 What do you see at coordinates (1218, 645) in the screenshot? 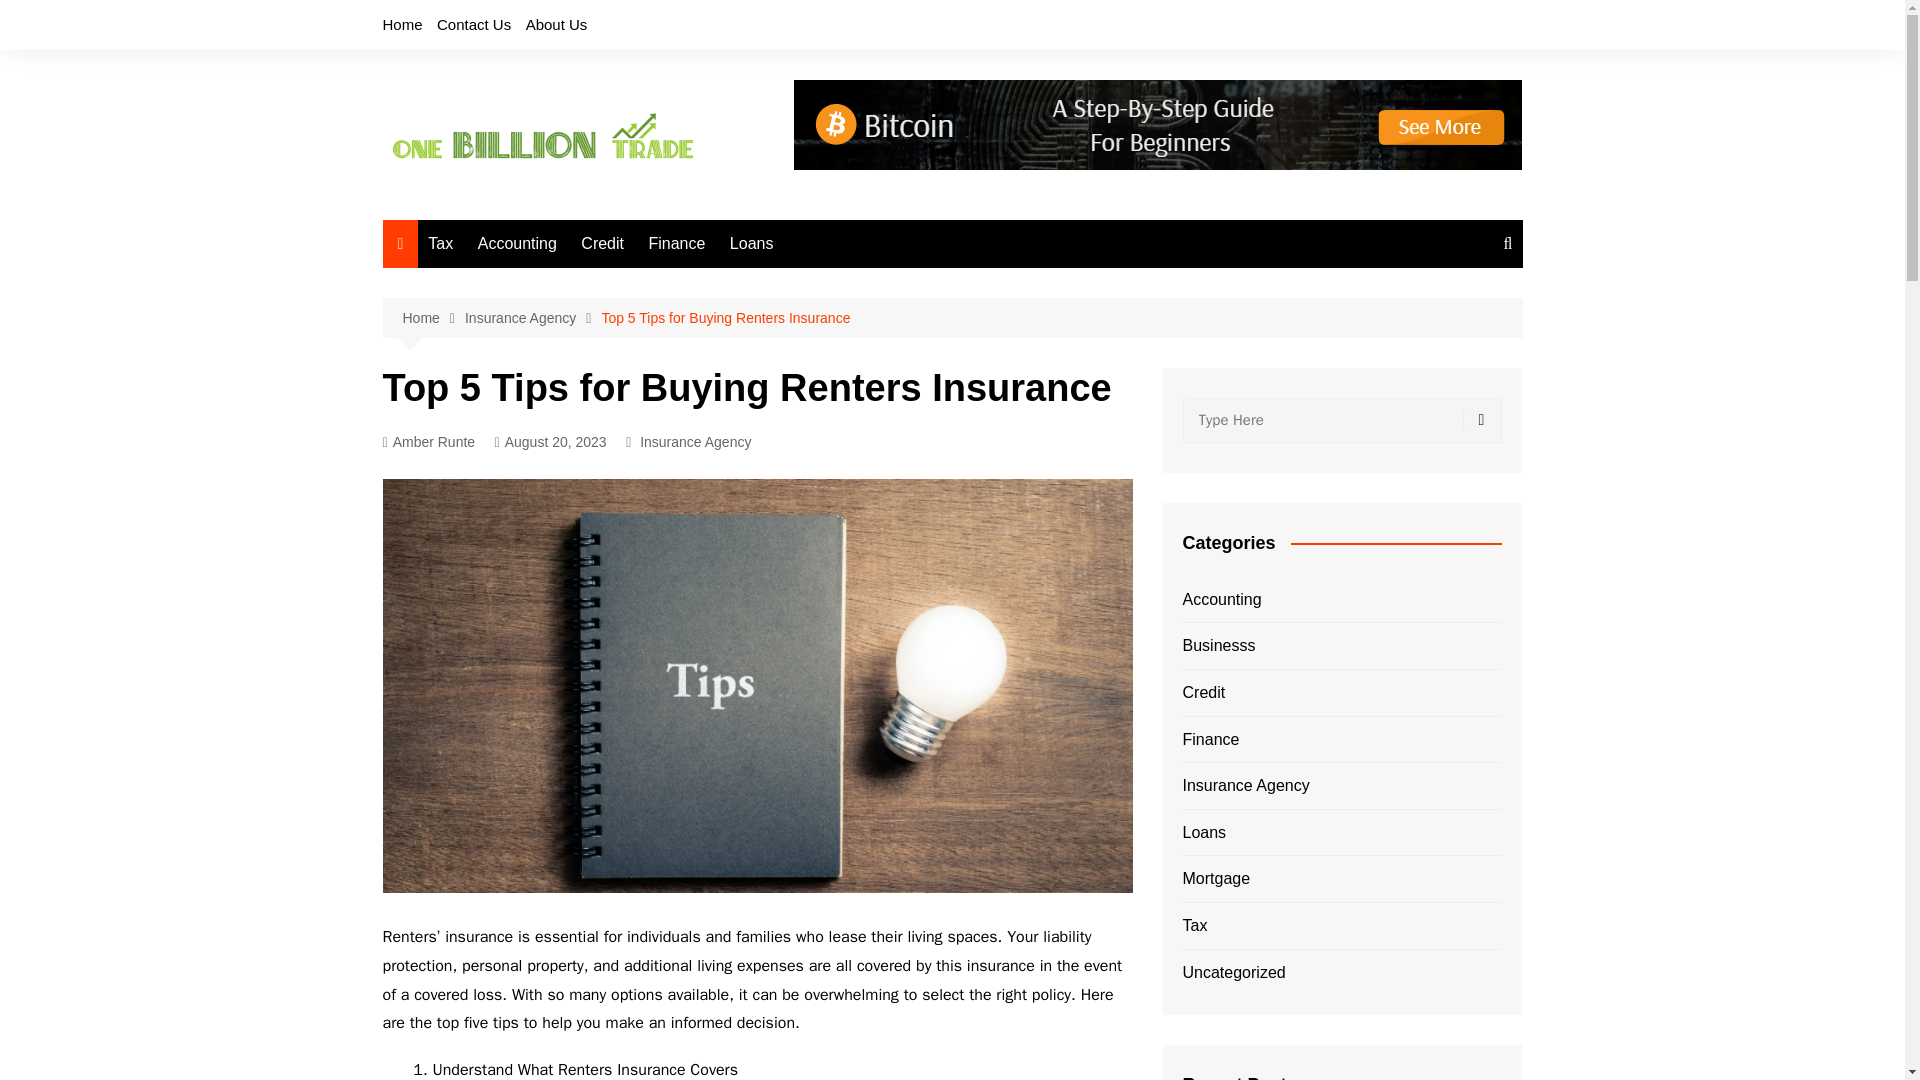
I see `Businesss` at bounding box center [1218, 645].